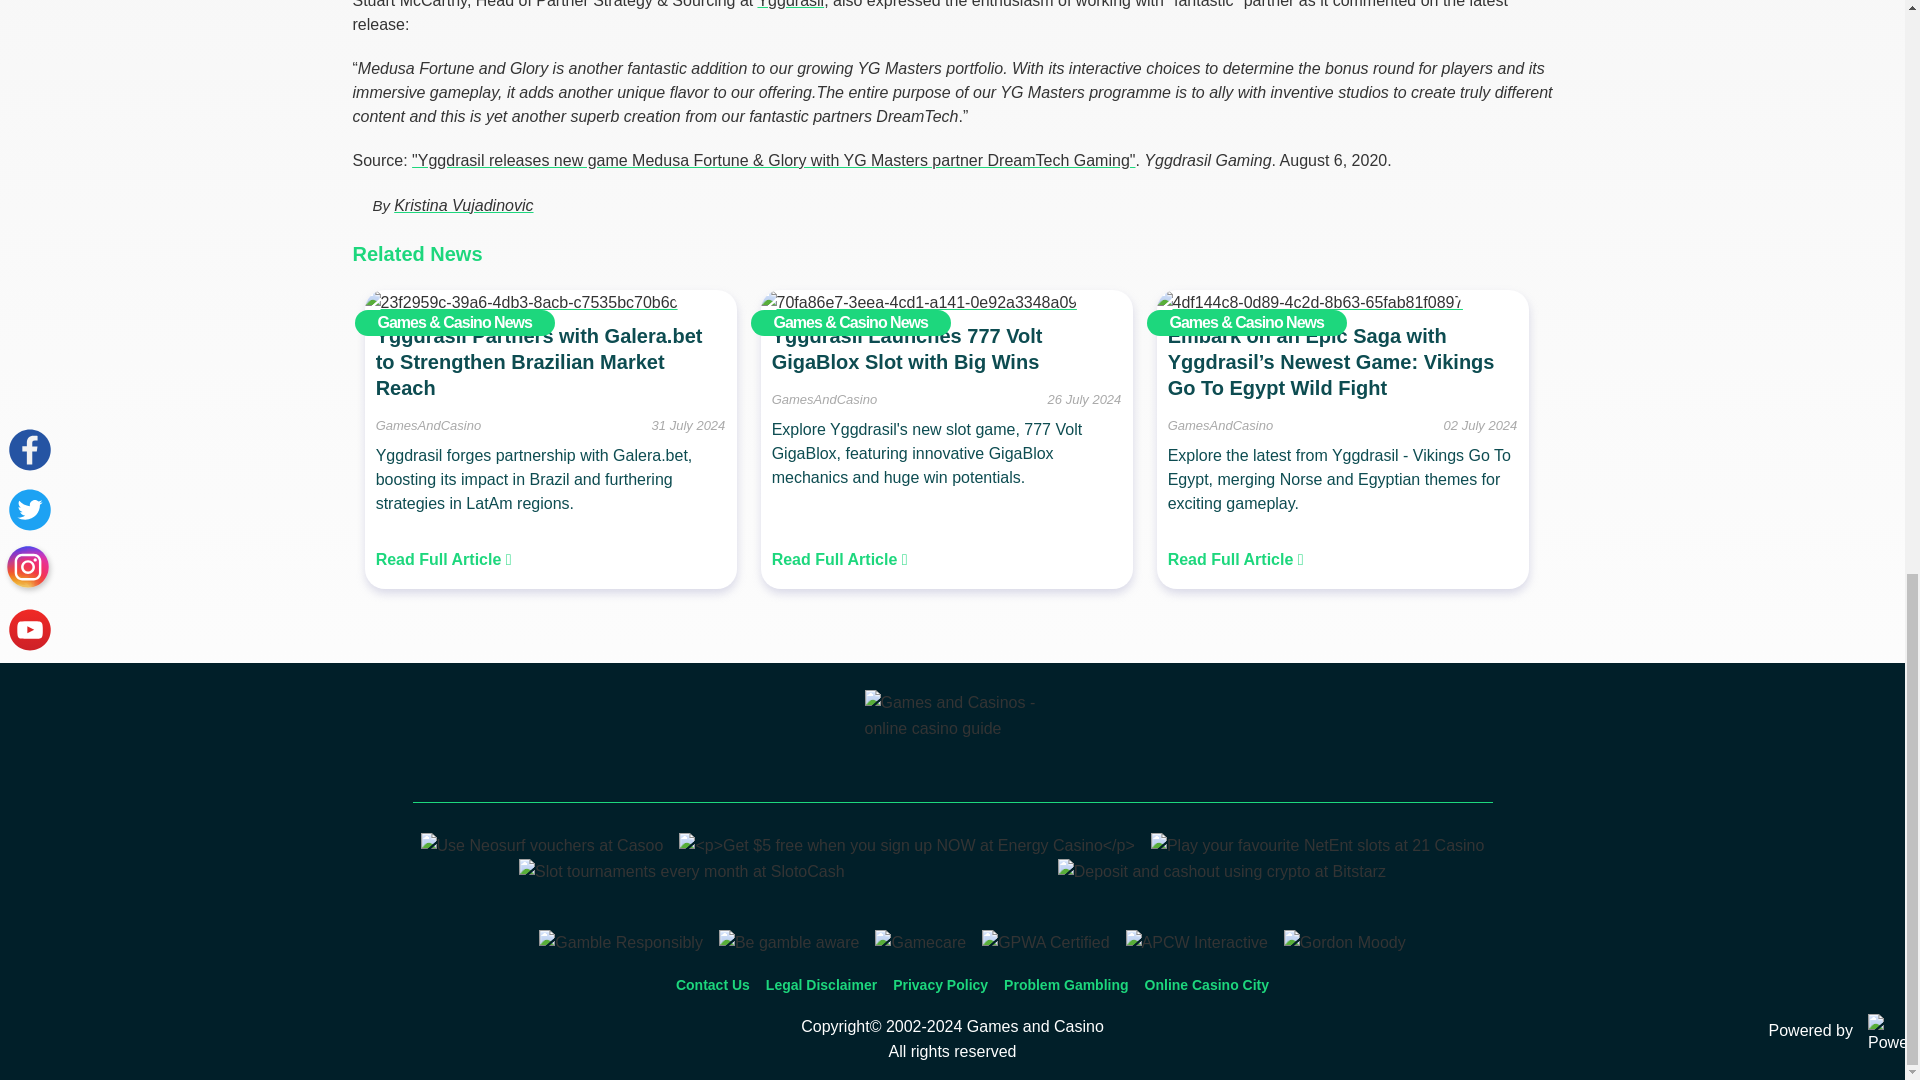  Describe the element at coordinates (952, 740) in the screenshot. I see `Games and Casinos - online casino guide` at that location.